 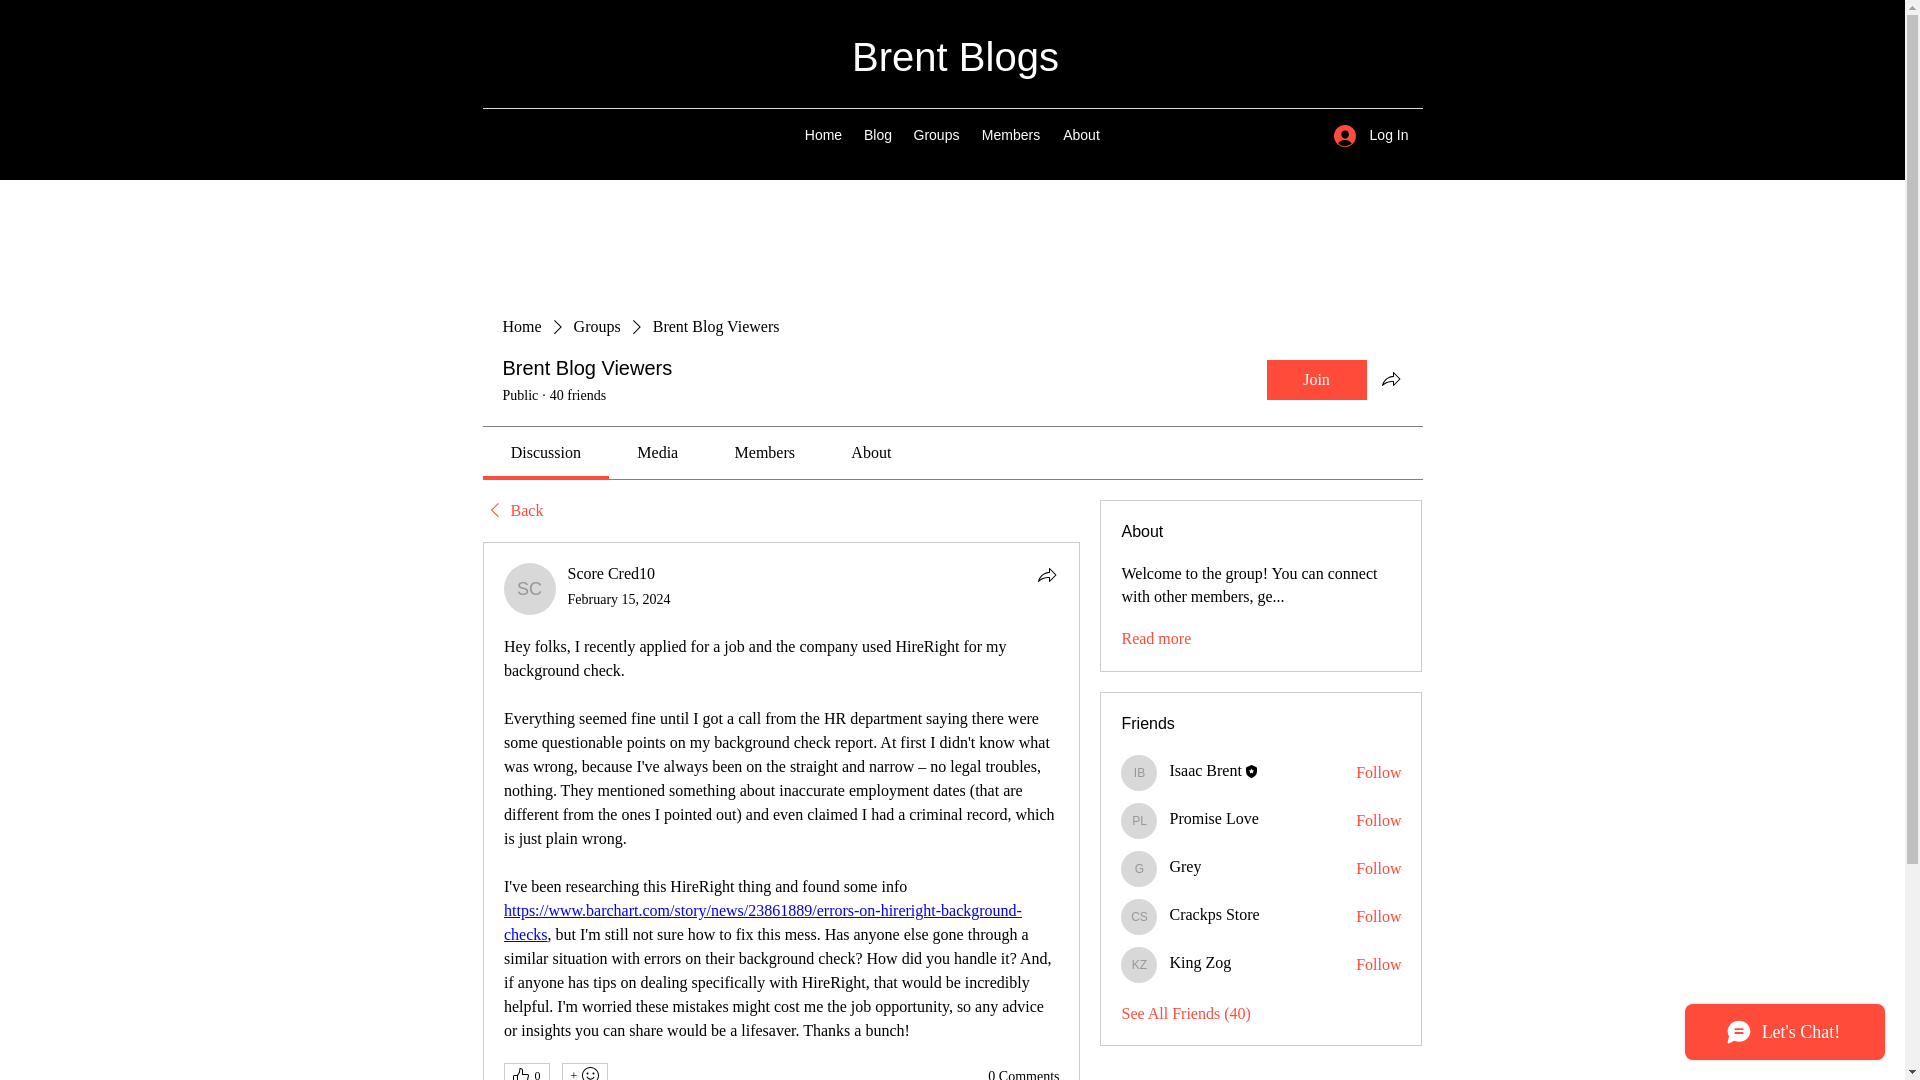 What do you see at coordinates (597, 327) in the screenshot?
I see `Groups` at bounding box center [597, 327].